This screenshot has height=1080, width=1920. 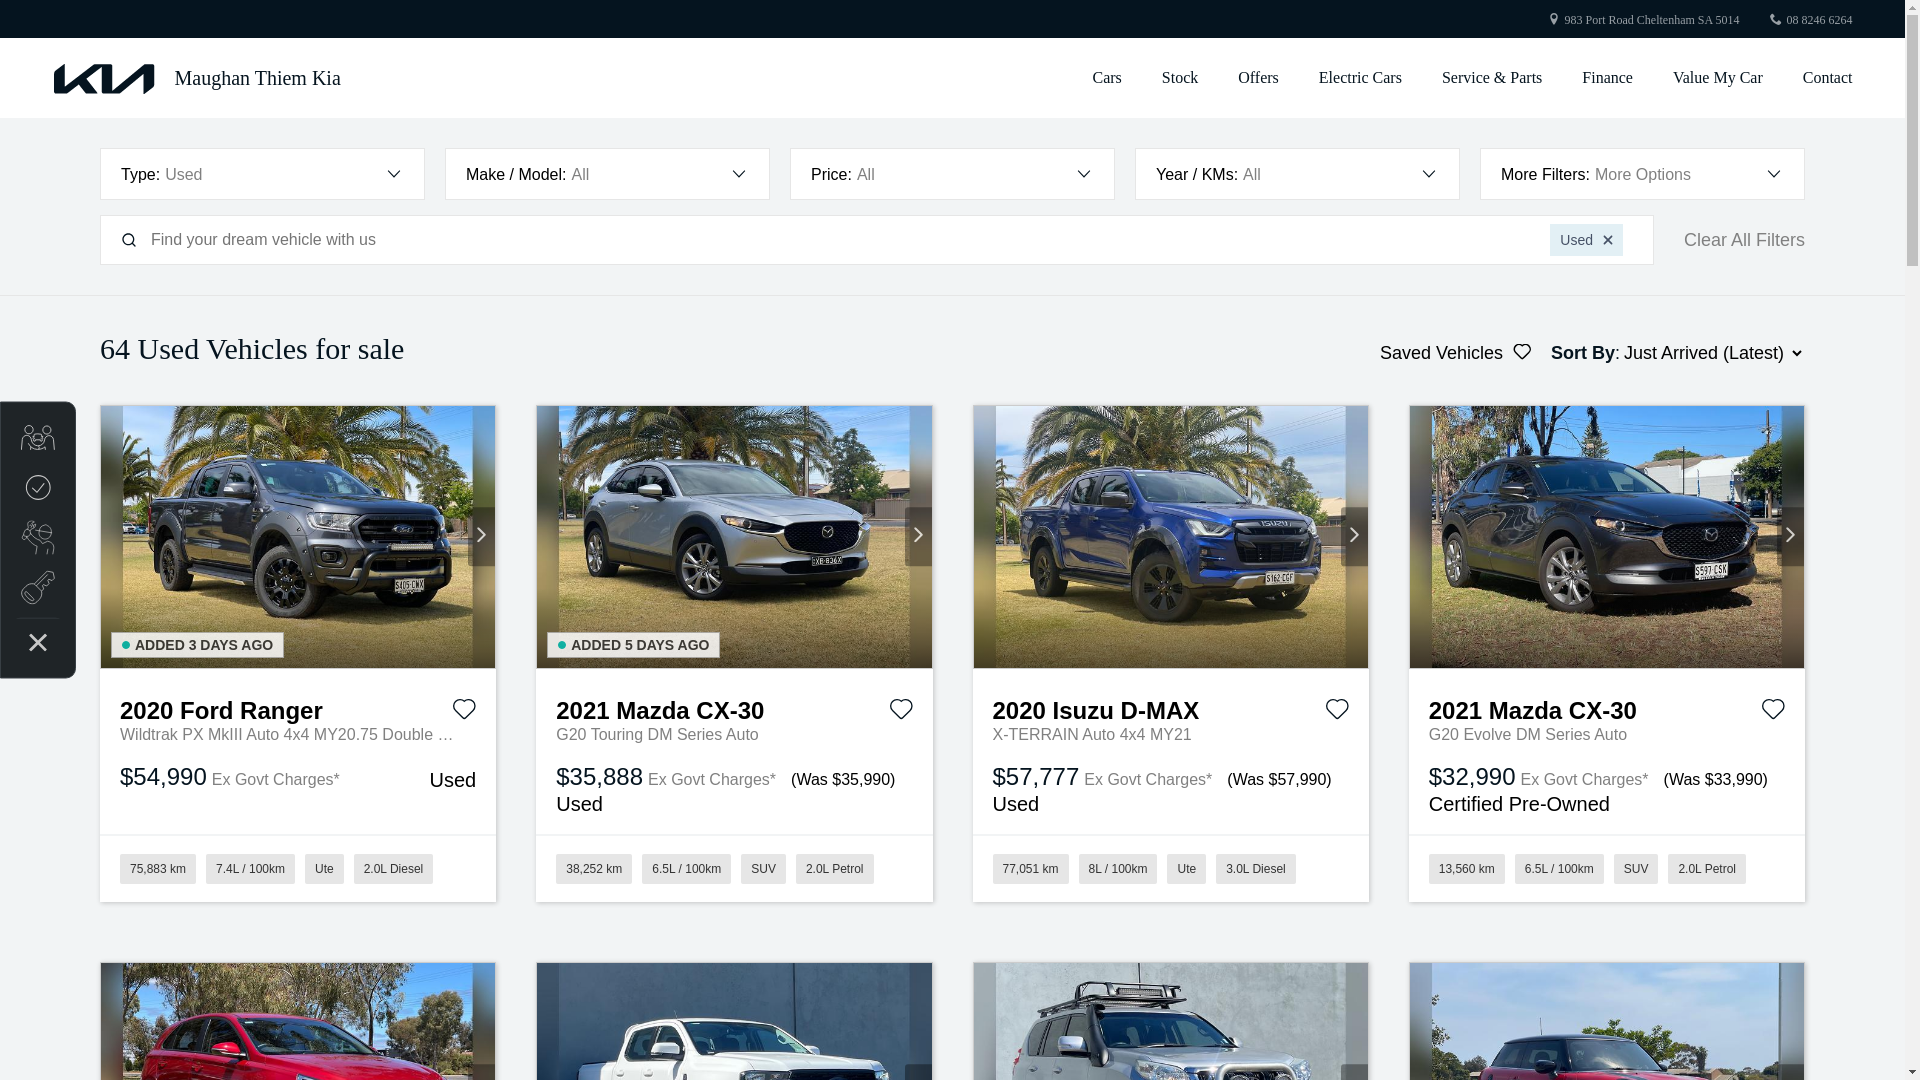 I want to click on 38,252 km
6.5L / 100km
SUV
2.0L Petrol, so click(x=734, y=868).